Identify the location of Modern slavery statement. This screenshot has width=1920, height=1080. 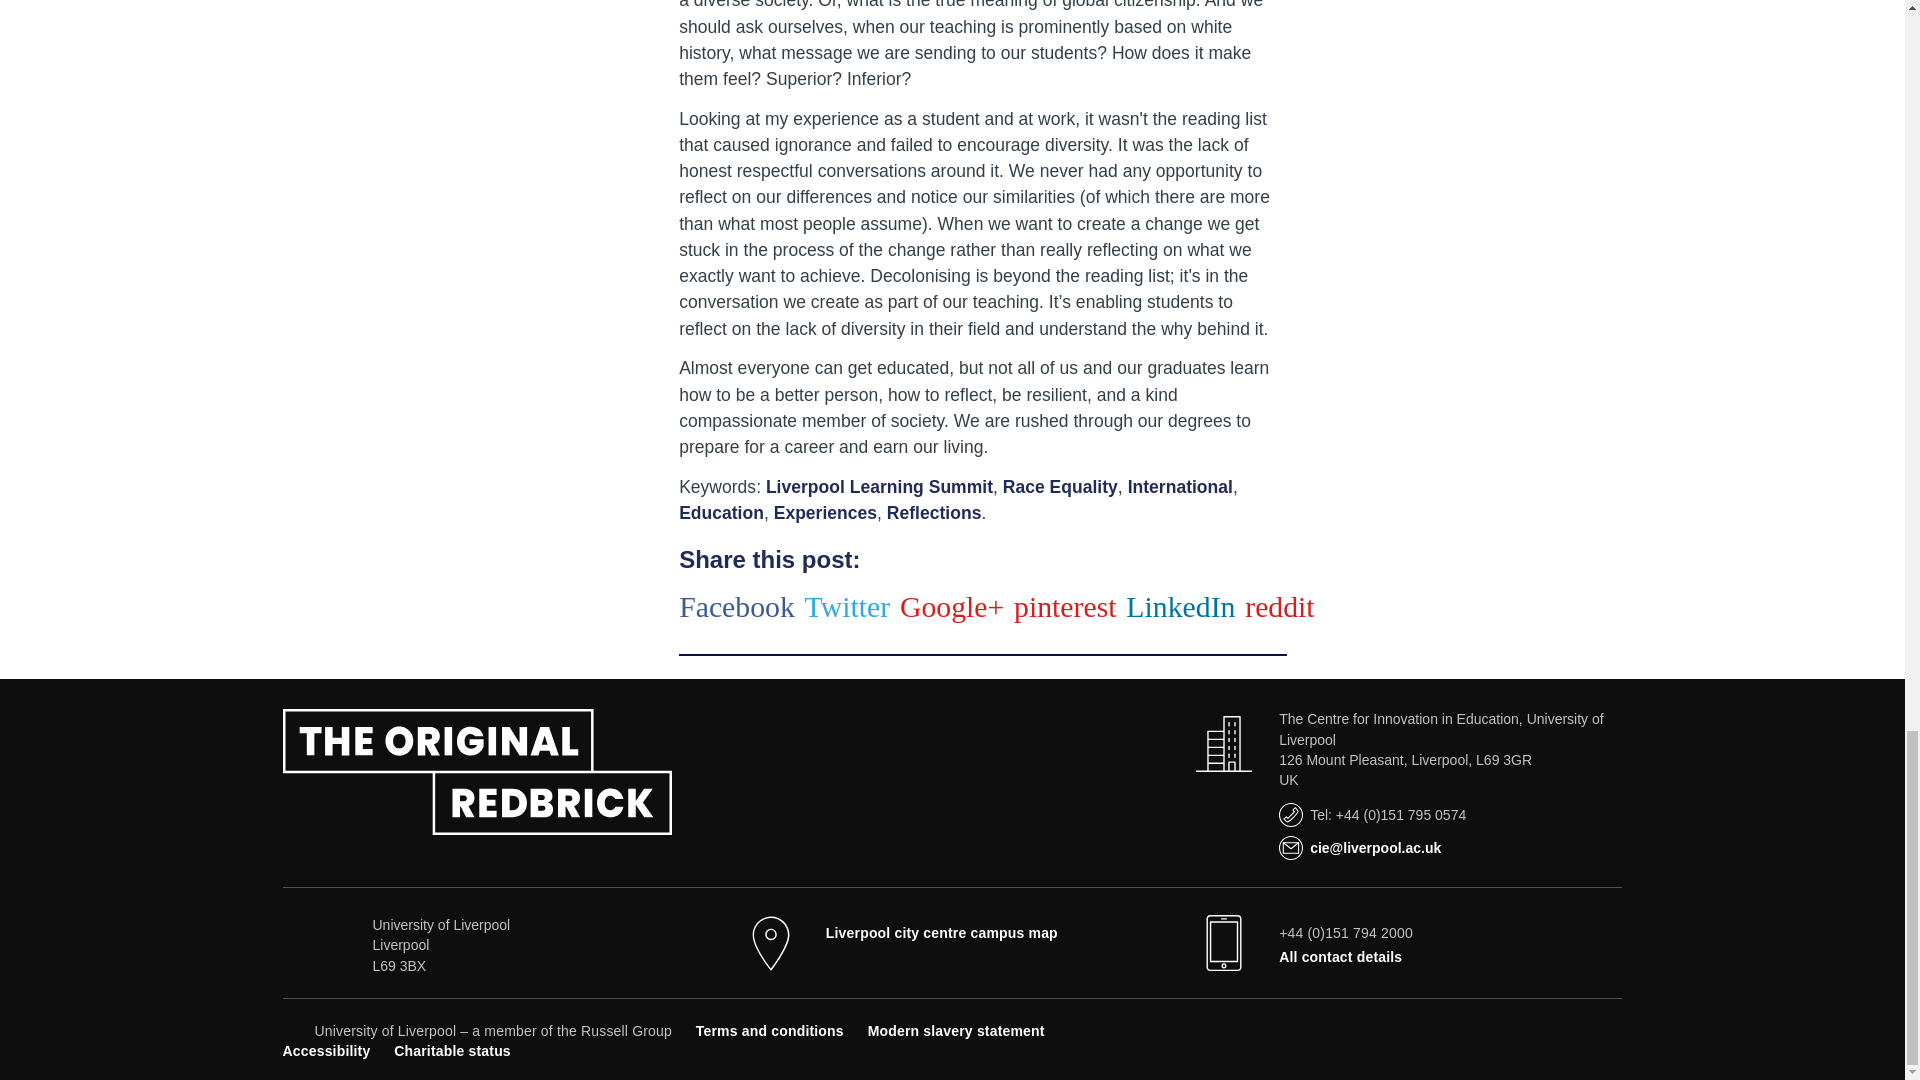
(956, 1030).